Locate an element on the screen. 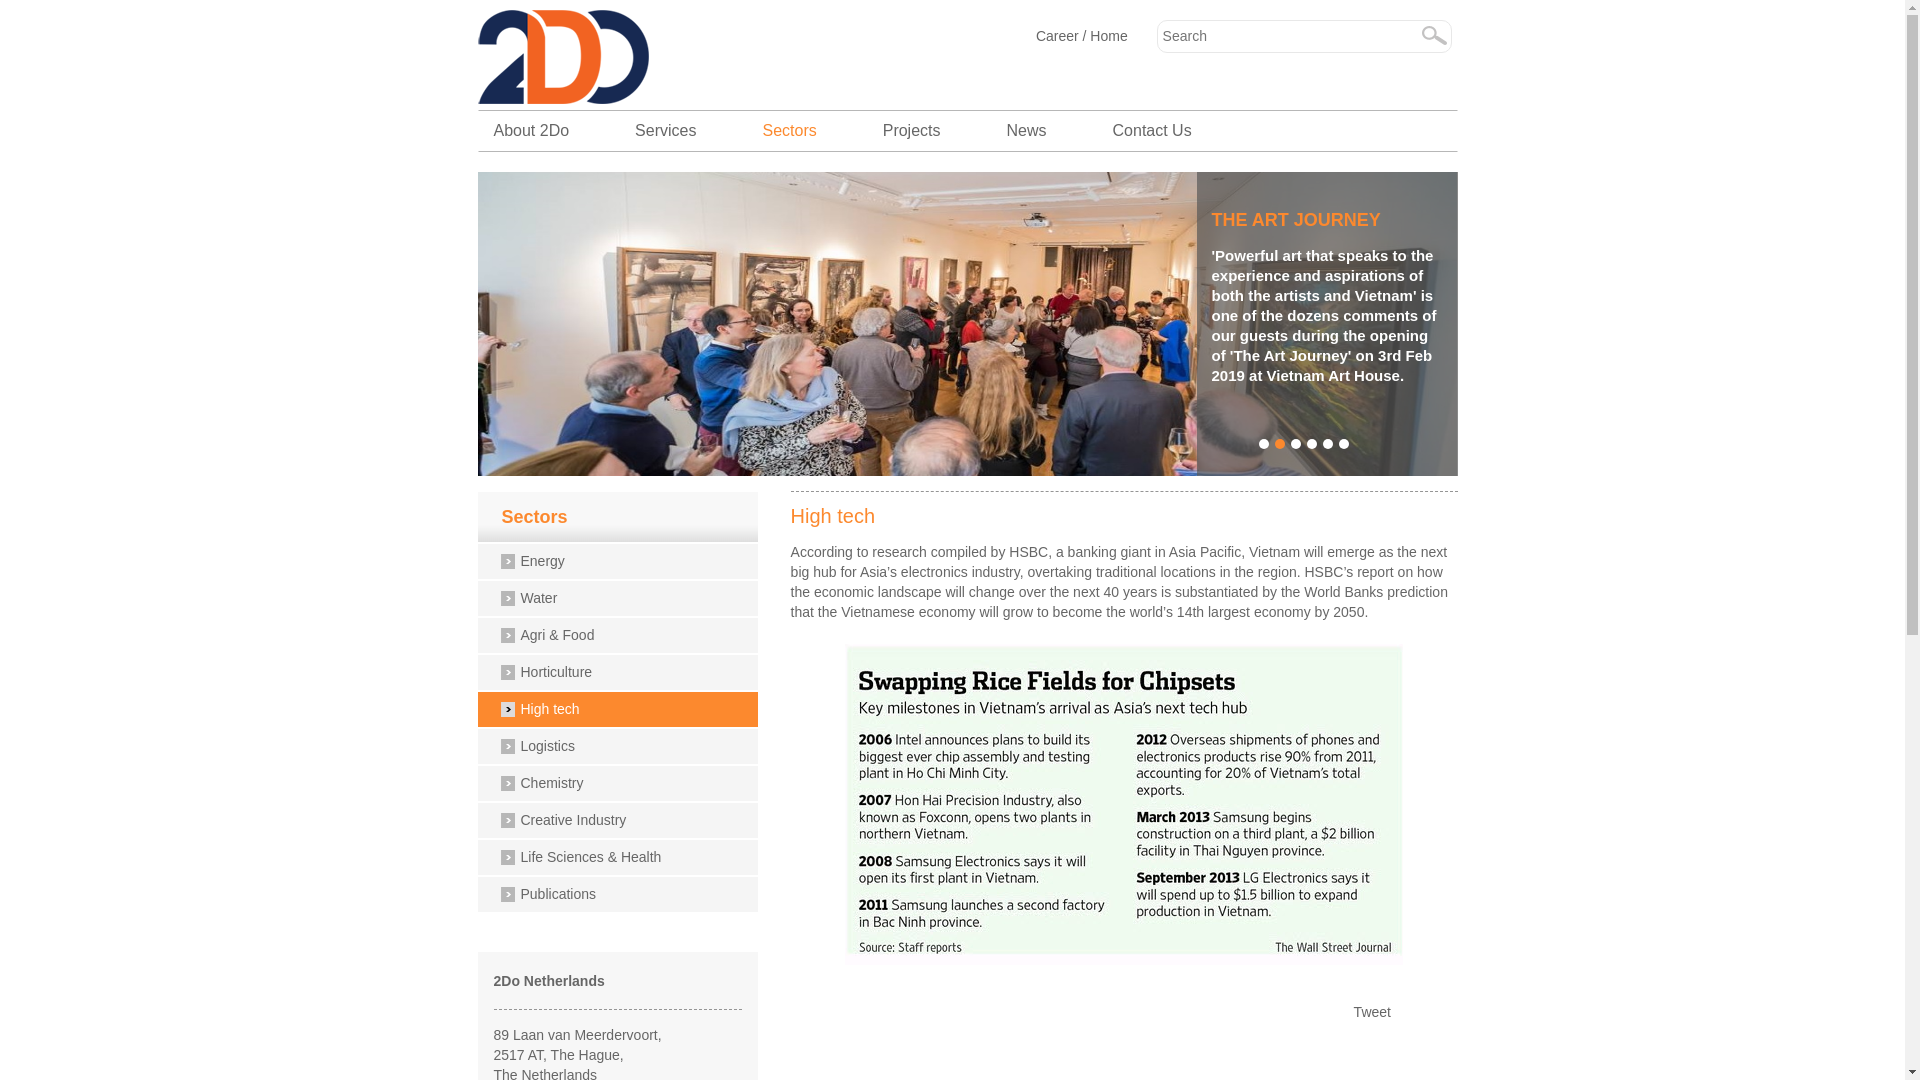 The width and height of the screenshot is (1920, 1080). Projects is located at coordinates (912, 131).